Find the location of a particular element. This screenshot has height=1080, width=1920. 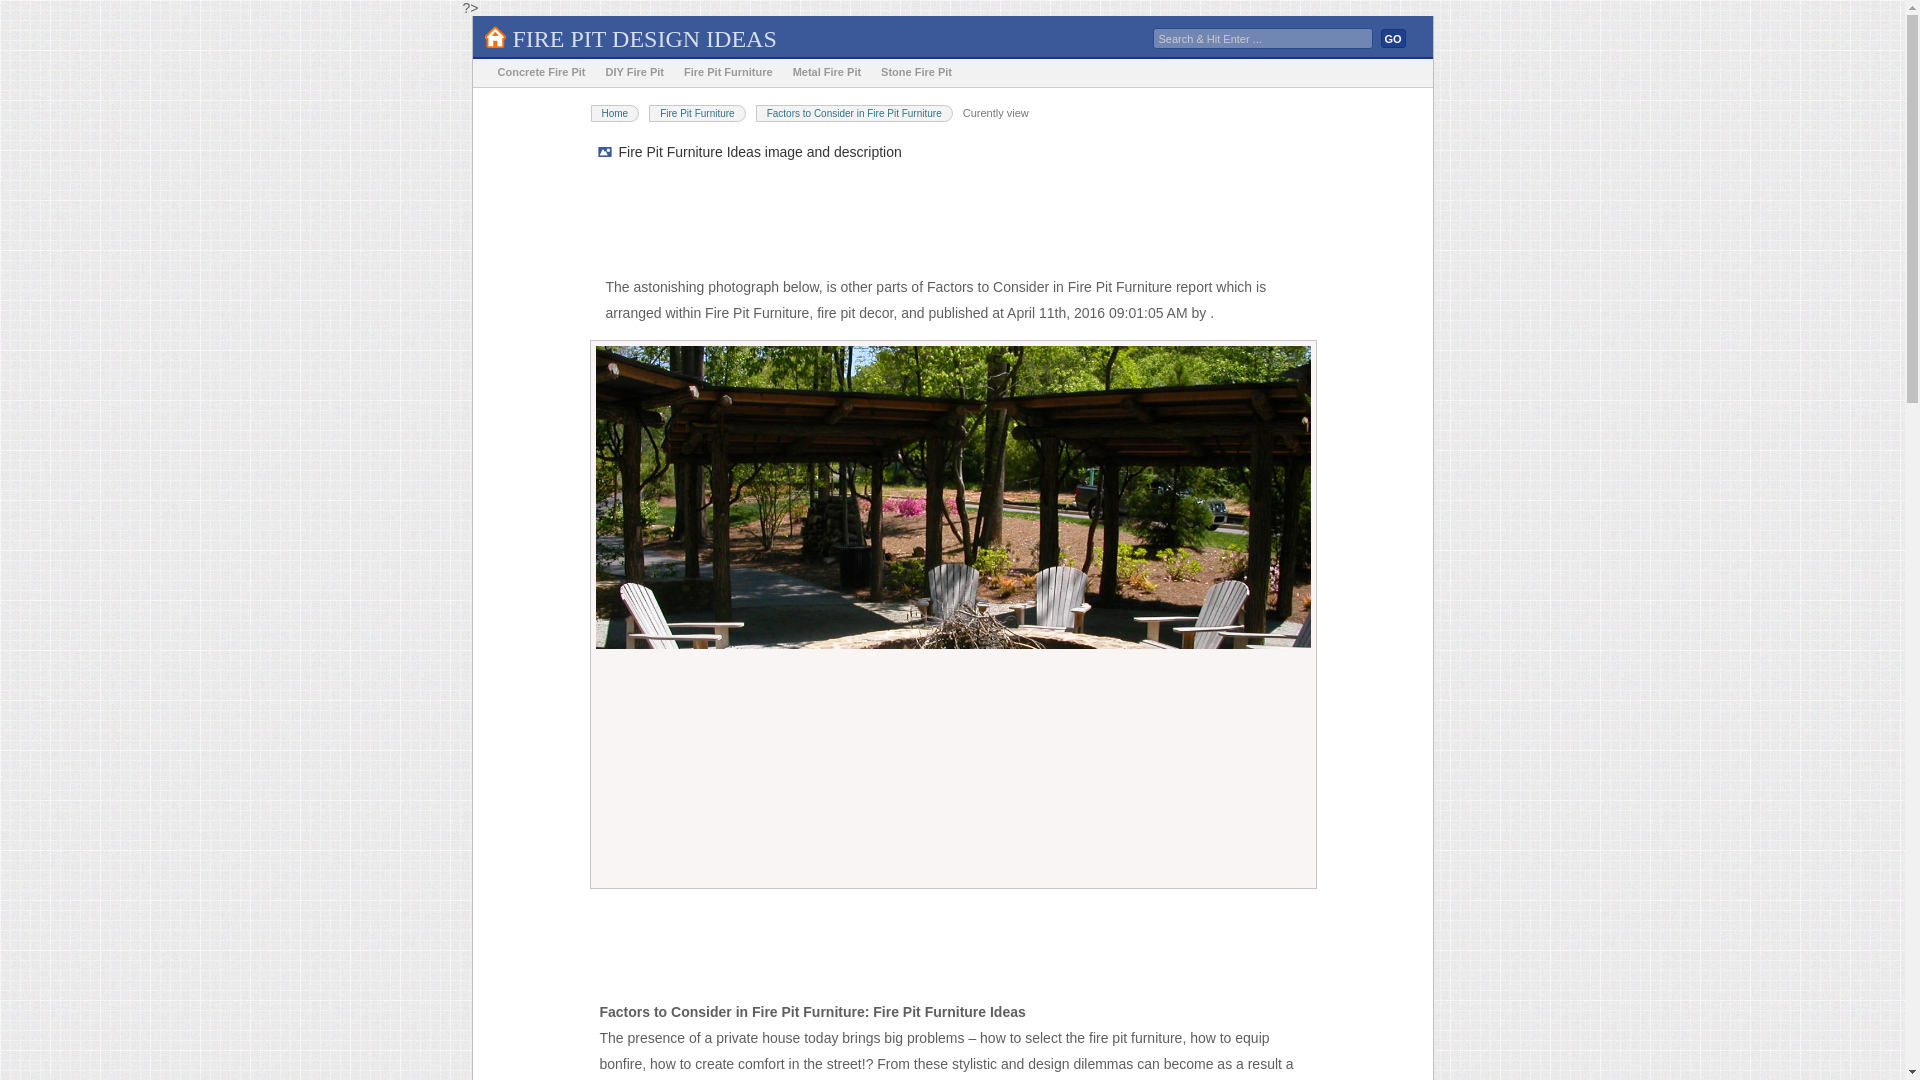

Stone Fire Pit is located at coordinates (916, 72).